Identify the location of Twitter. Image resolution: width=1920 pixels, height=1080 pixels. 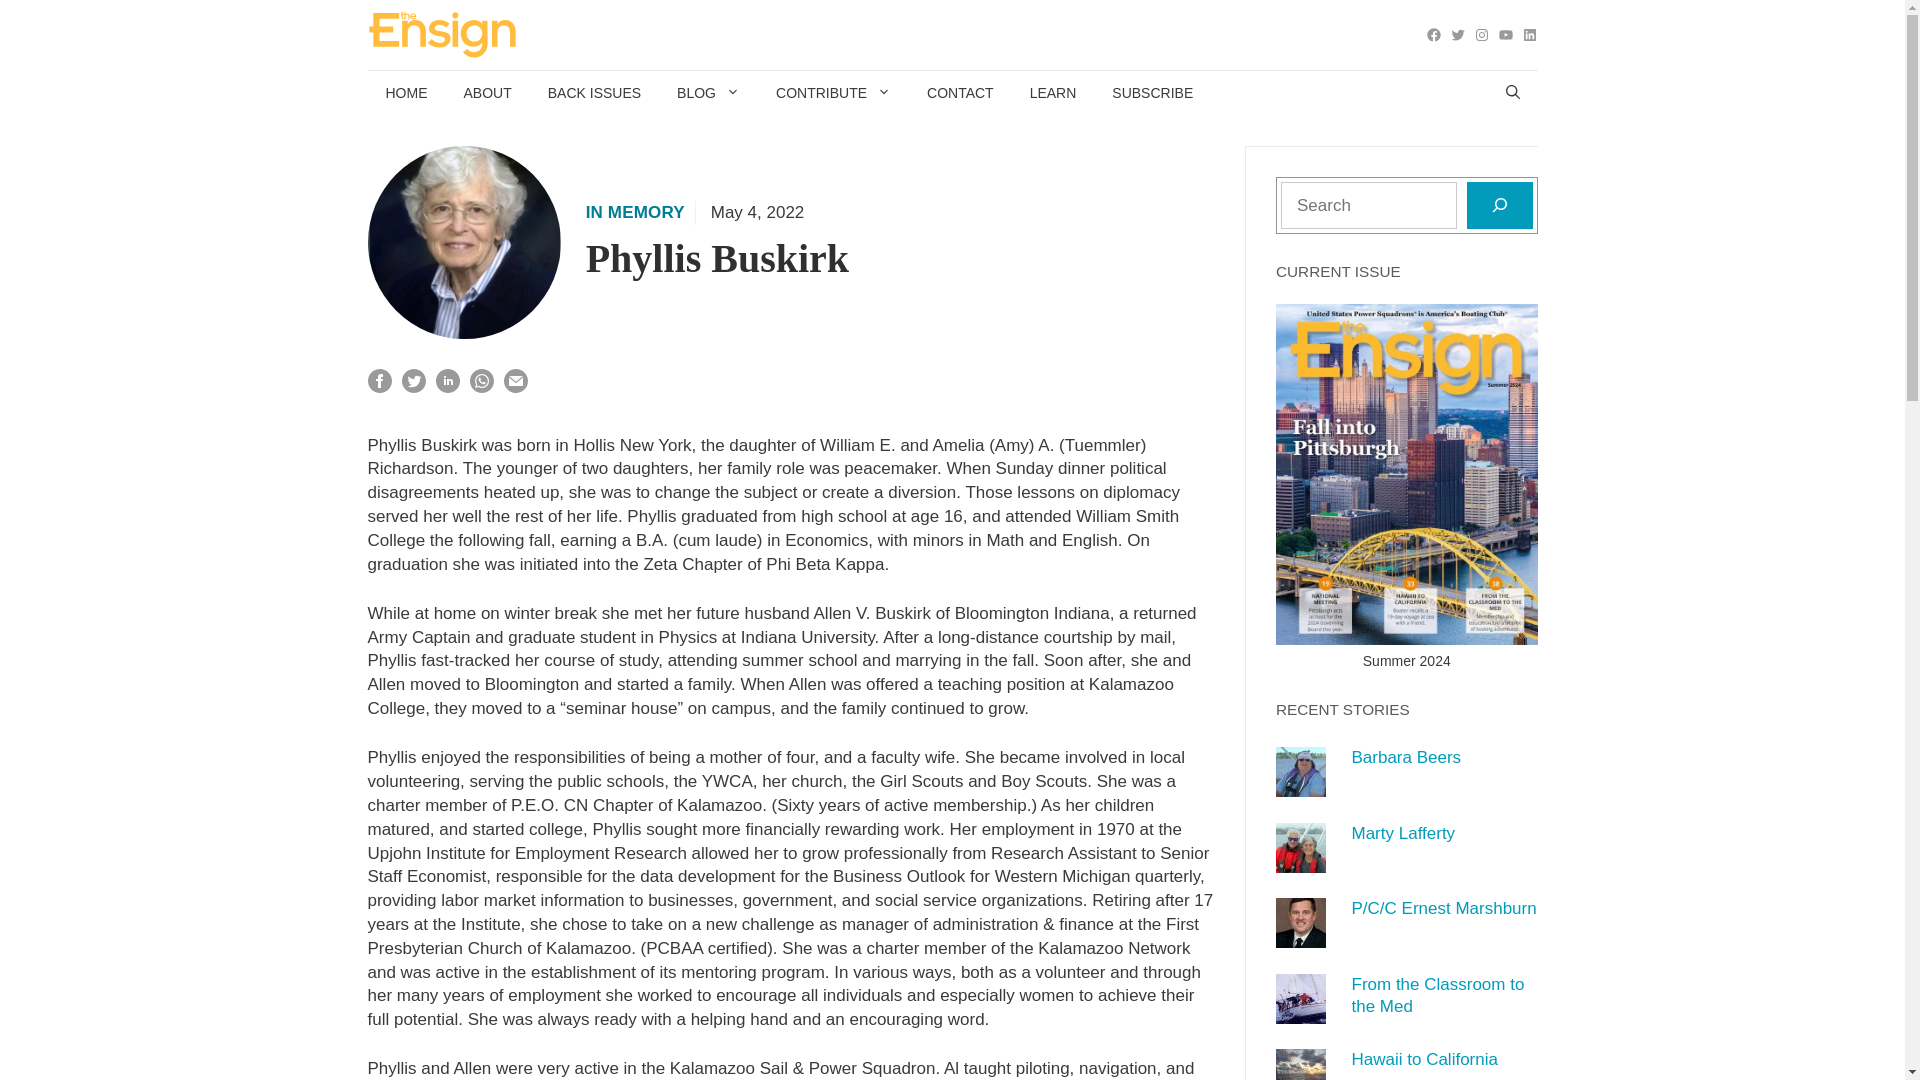
(1458, 35).